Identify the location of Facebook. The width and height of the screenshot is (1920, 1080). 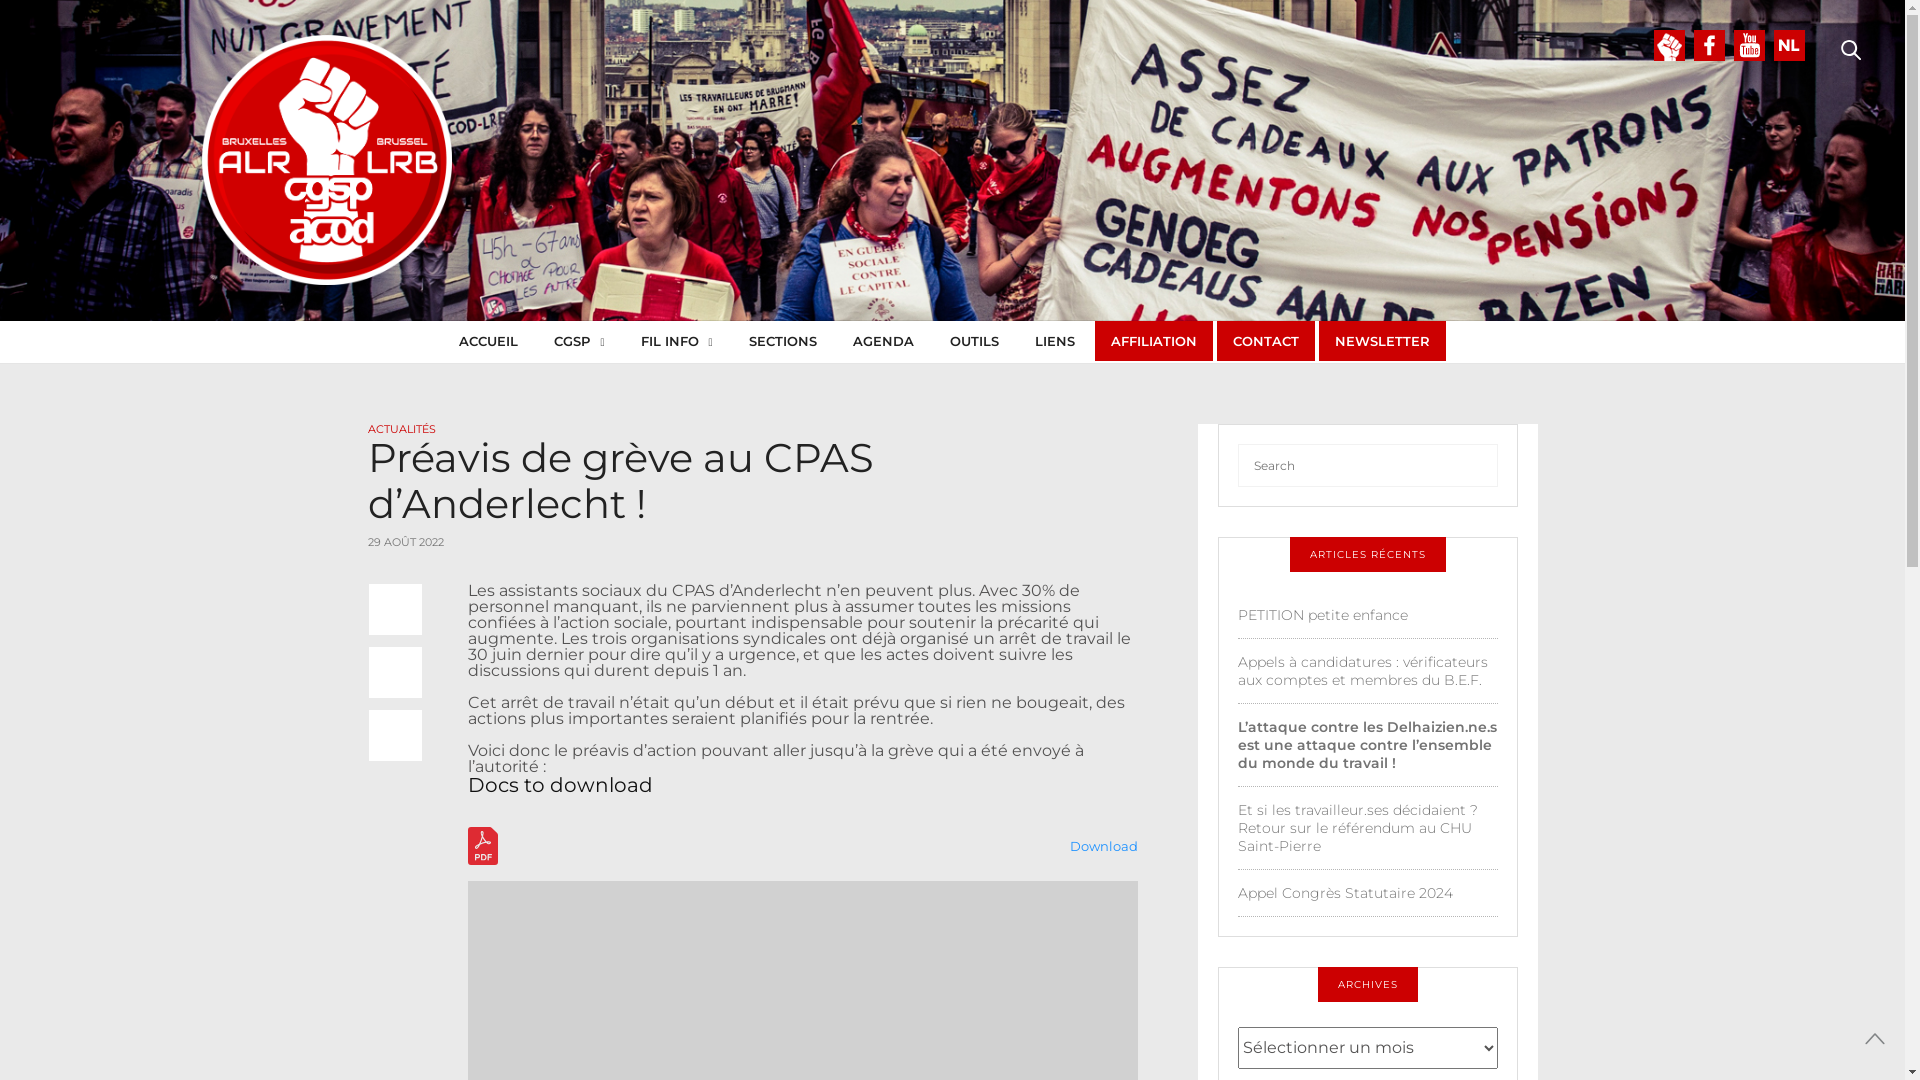
(1710, 46).